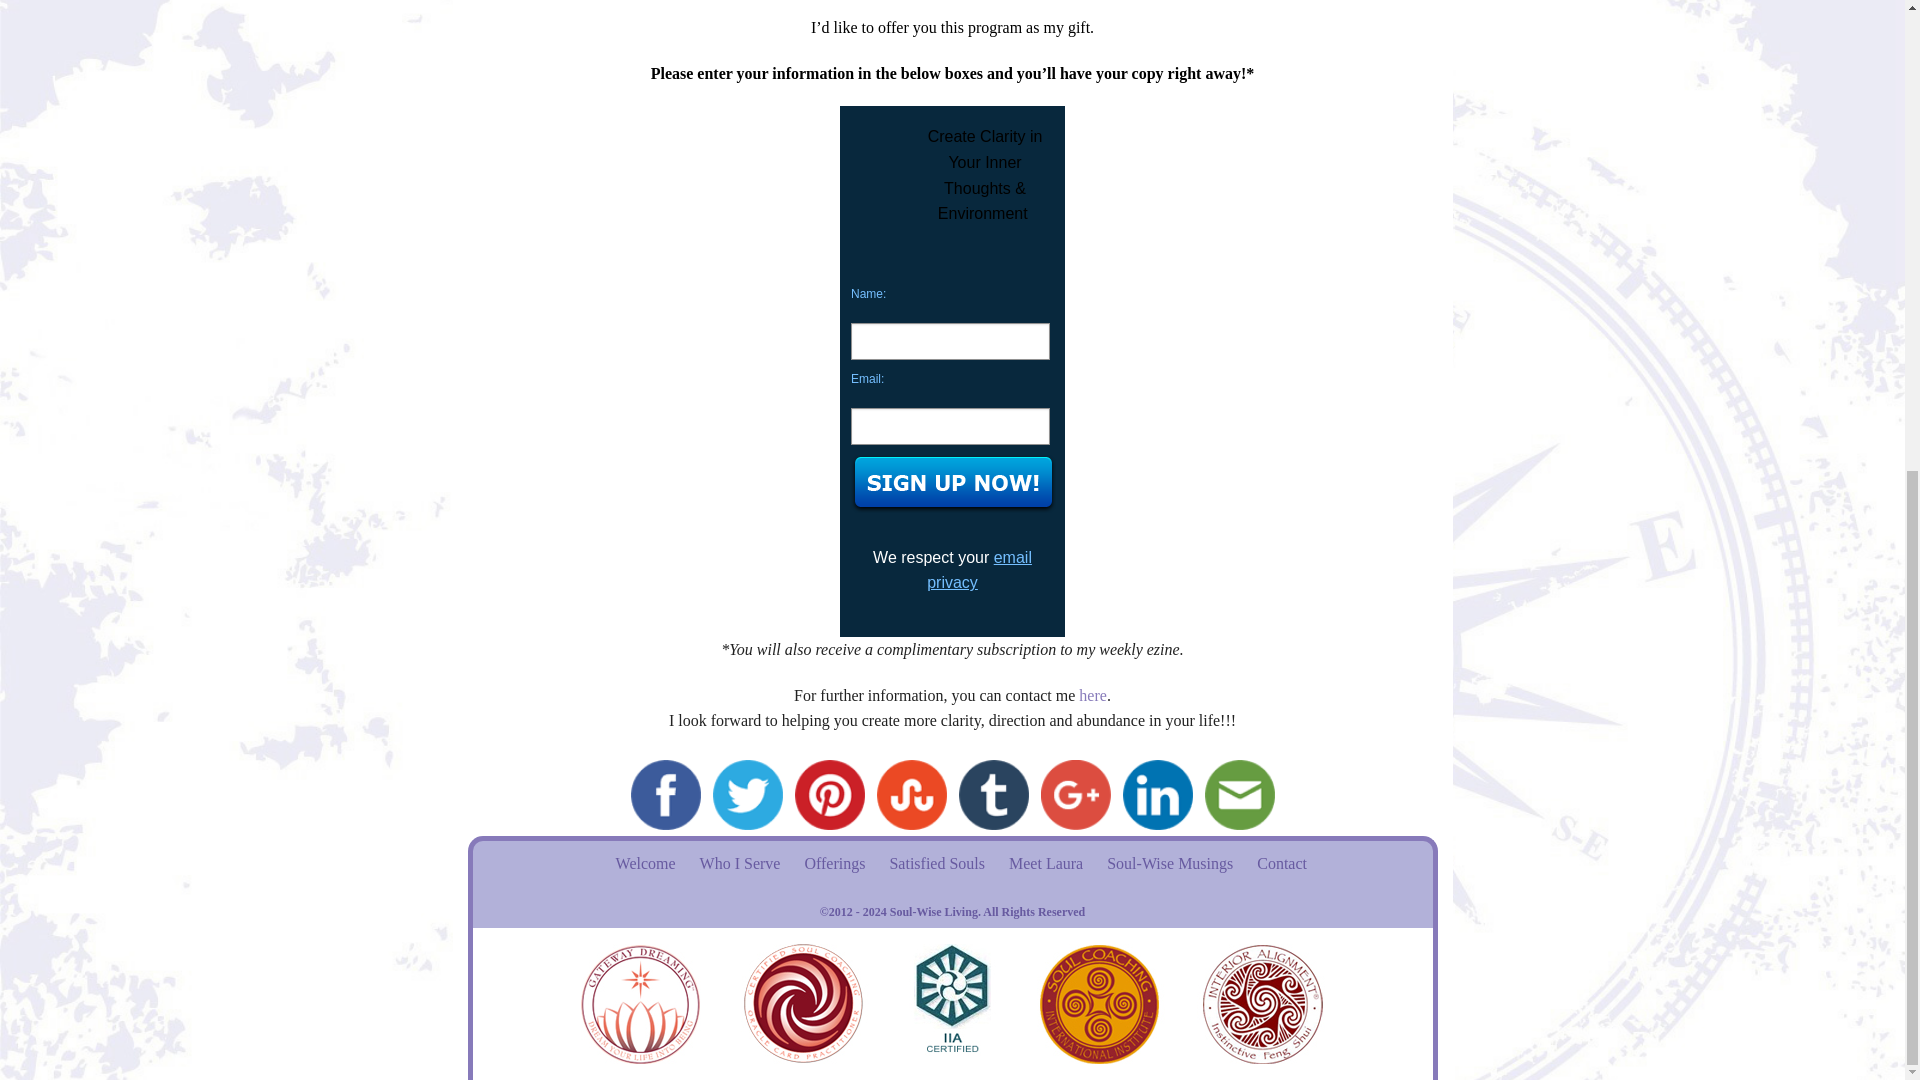 This screenshot has width=1920, height=1080. Describe the element at coordinates (1093, 695) in the screenshot. I see `here` at that location.